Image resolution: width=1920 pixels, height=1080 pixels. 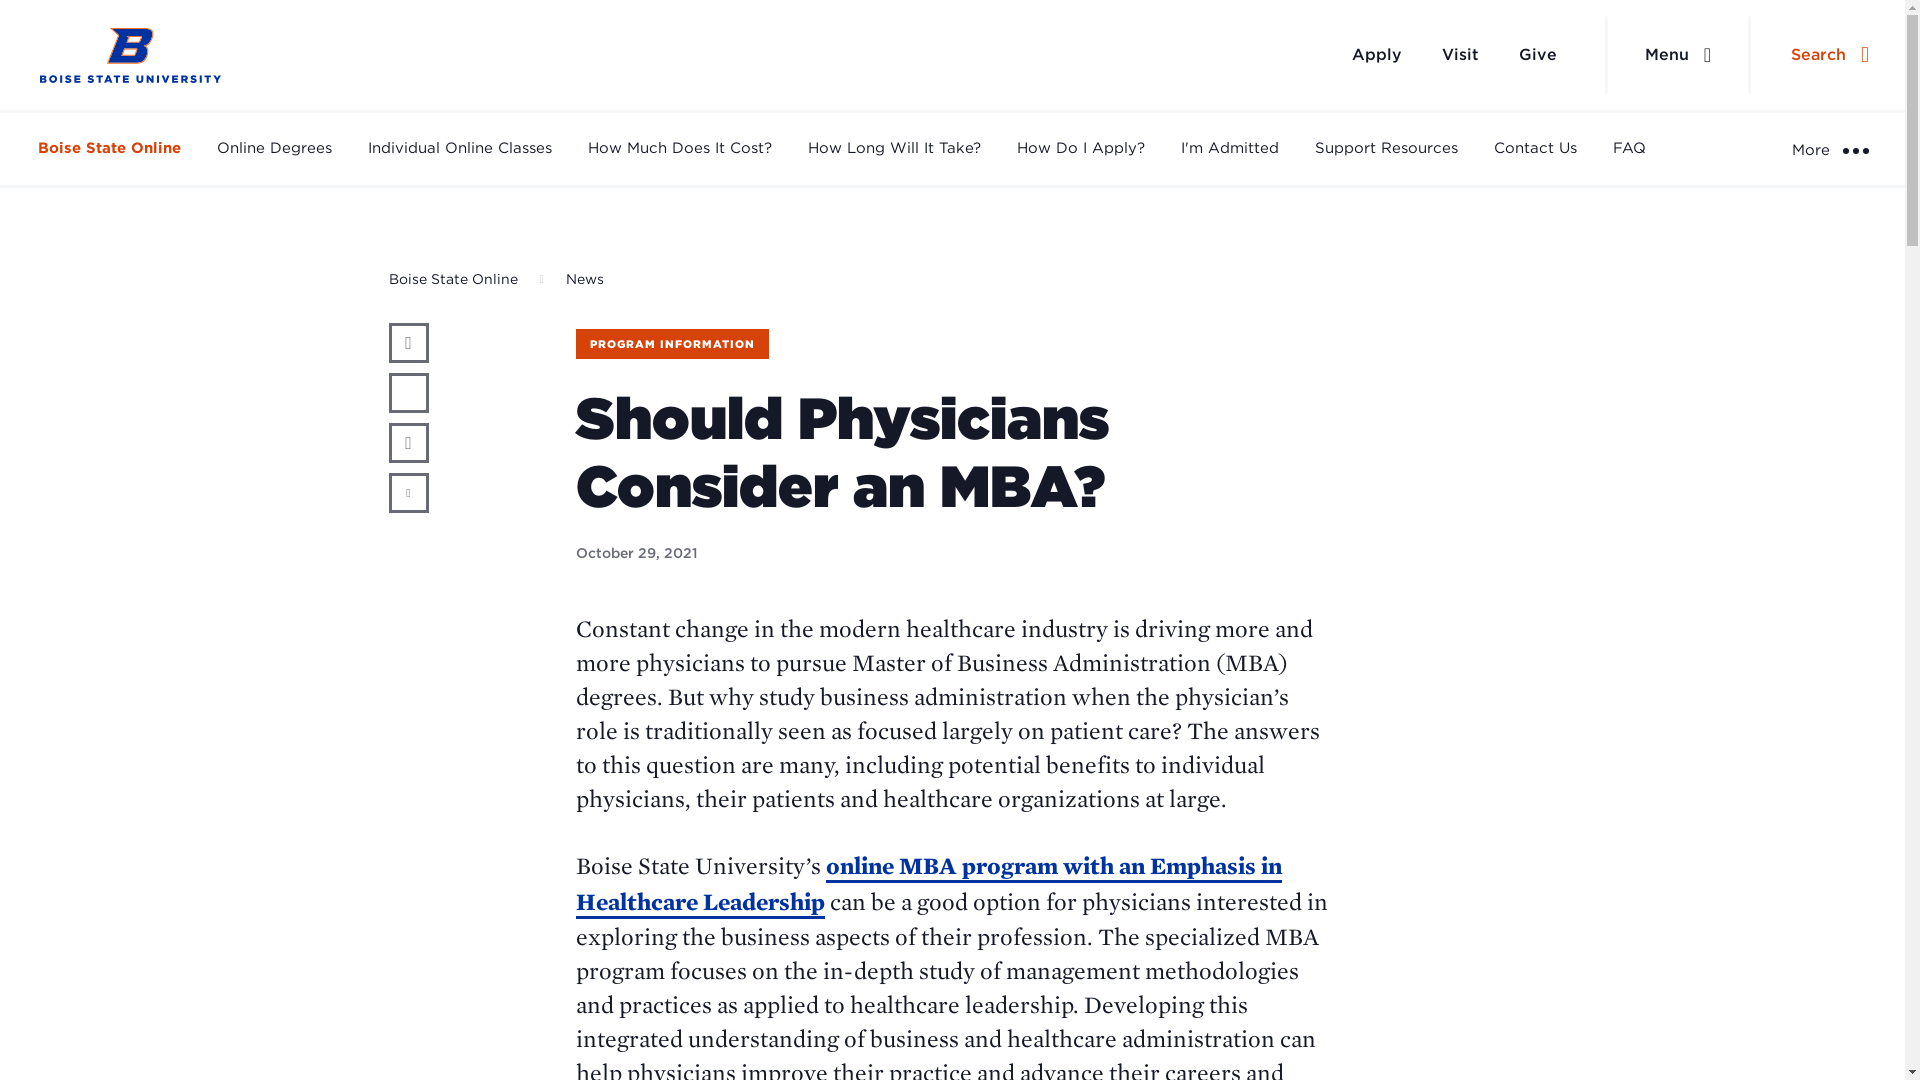 I want to click on Share through Email, so click(x=408, y=493).